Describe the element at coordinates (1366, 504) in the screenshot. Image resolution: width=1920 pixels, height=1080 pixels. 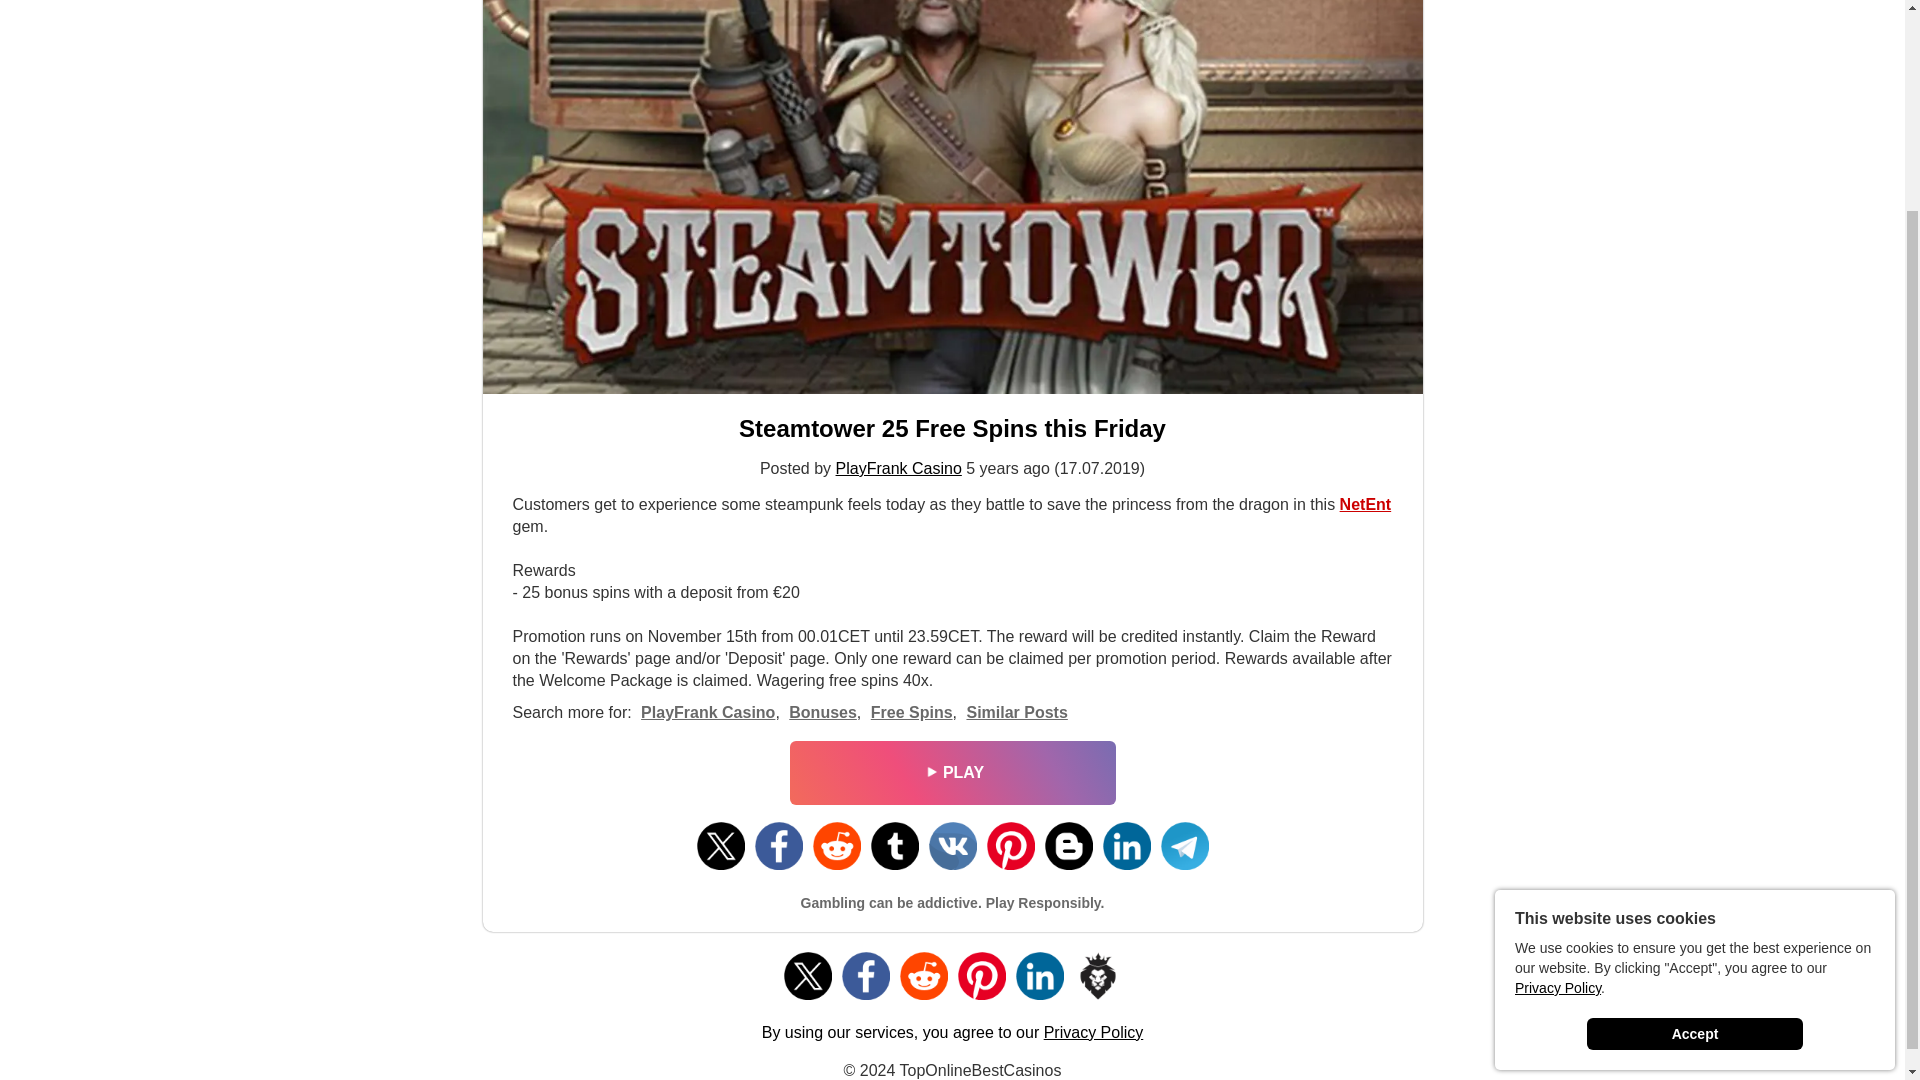
I see `NetEnt` at that location.